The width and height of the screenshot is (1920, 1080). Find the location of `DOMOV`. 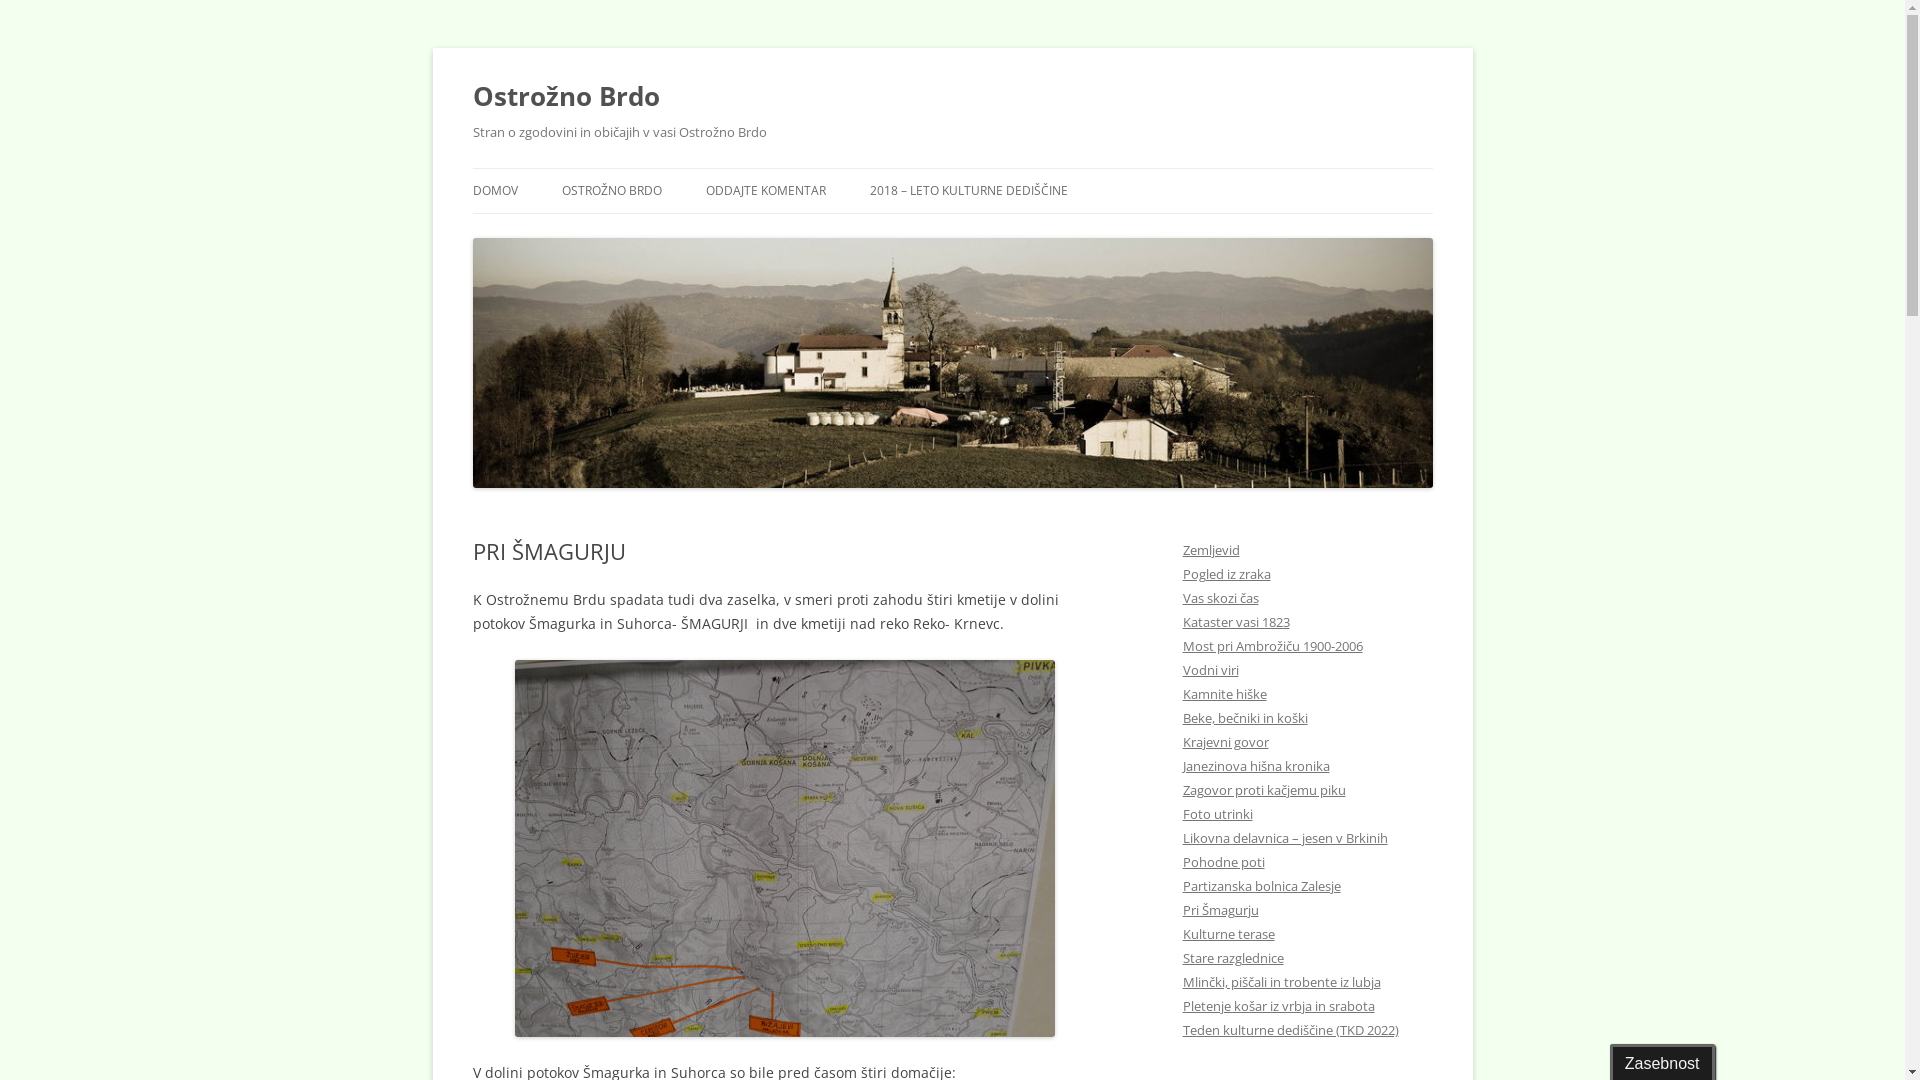

DOMOV is located at coordinates (494, 191).